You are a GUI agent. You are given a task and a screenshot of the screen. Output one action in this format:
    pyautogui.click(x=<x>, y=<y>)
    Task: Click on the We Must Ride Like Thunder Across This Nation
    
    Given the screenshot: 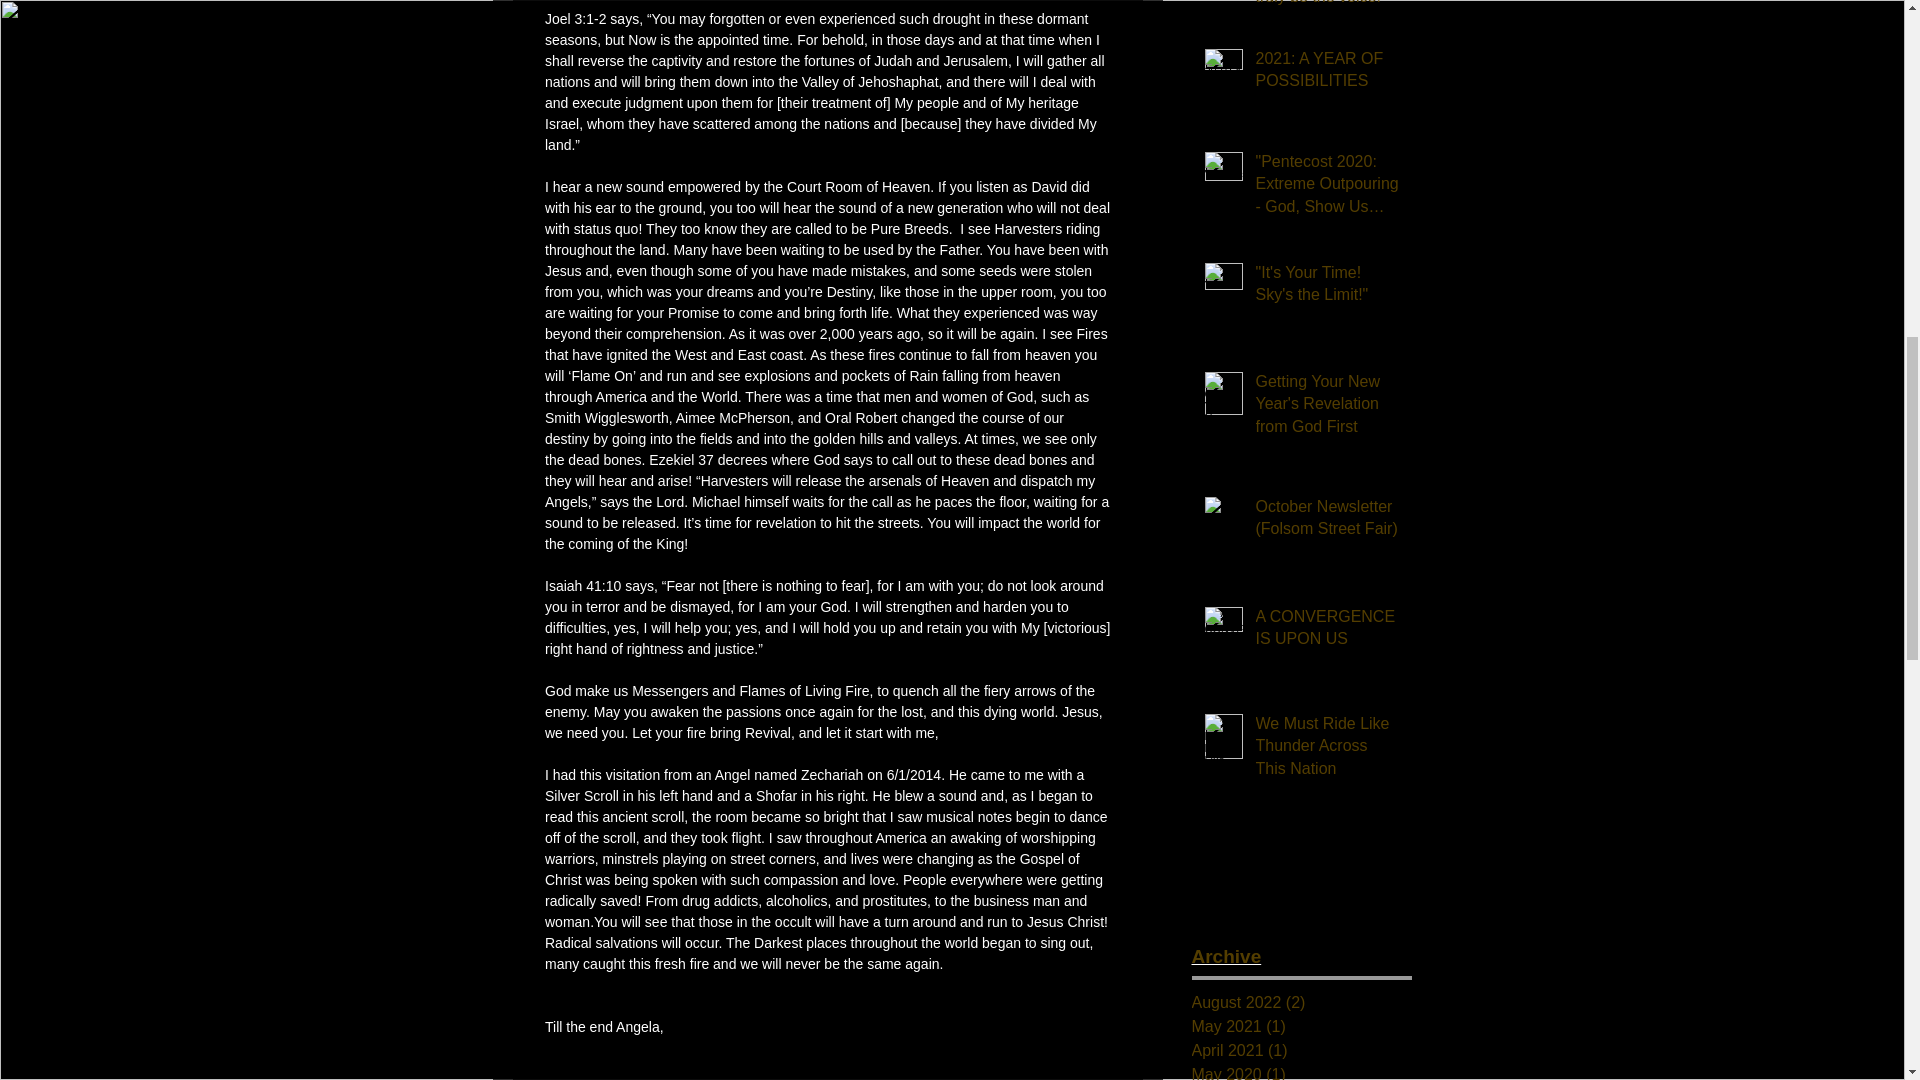 What is the action you would take?
    pyautogui.click(x=1327, y=750)
    